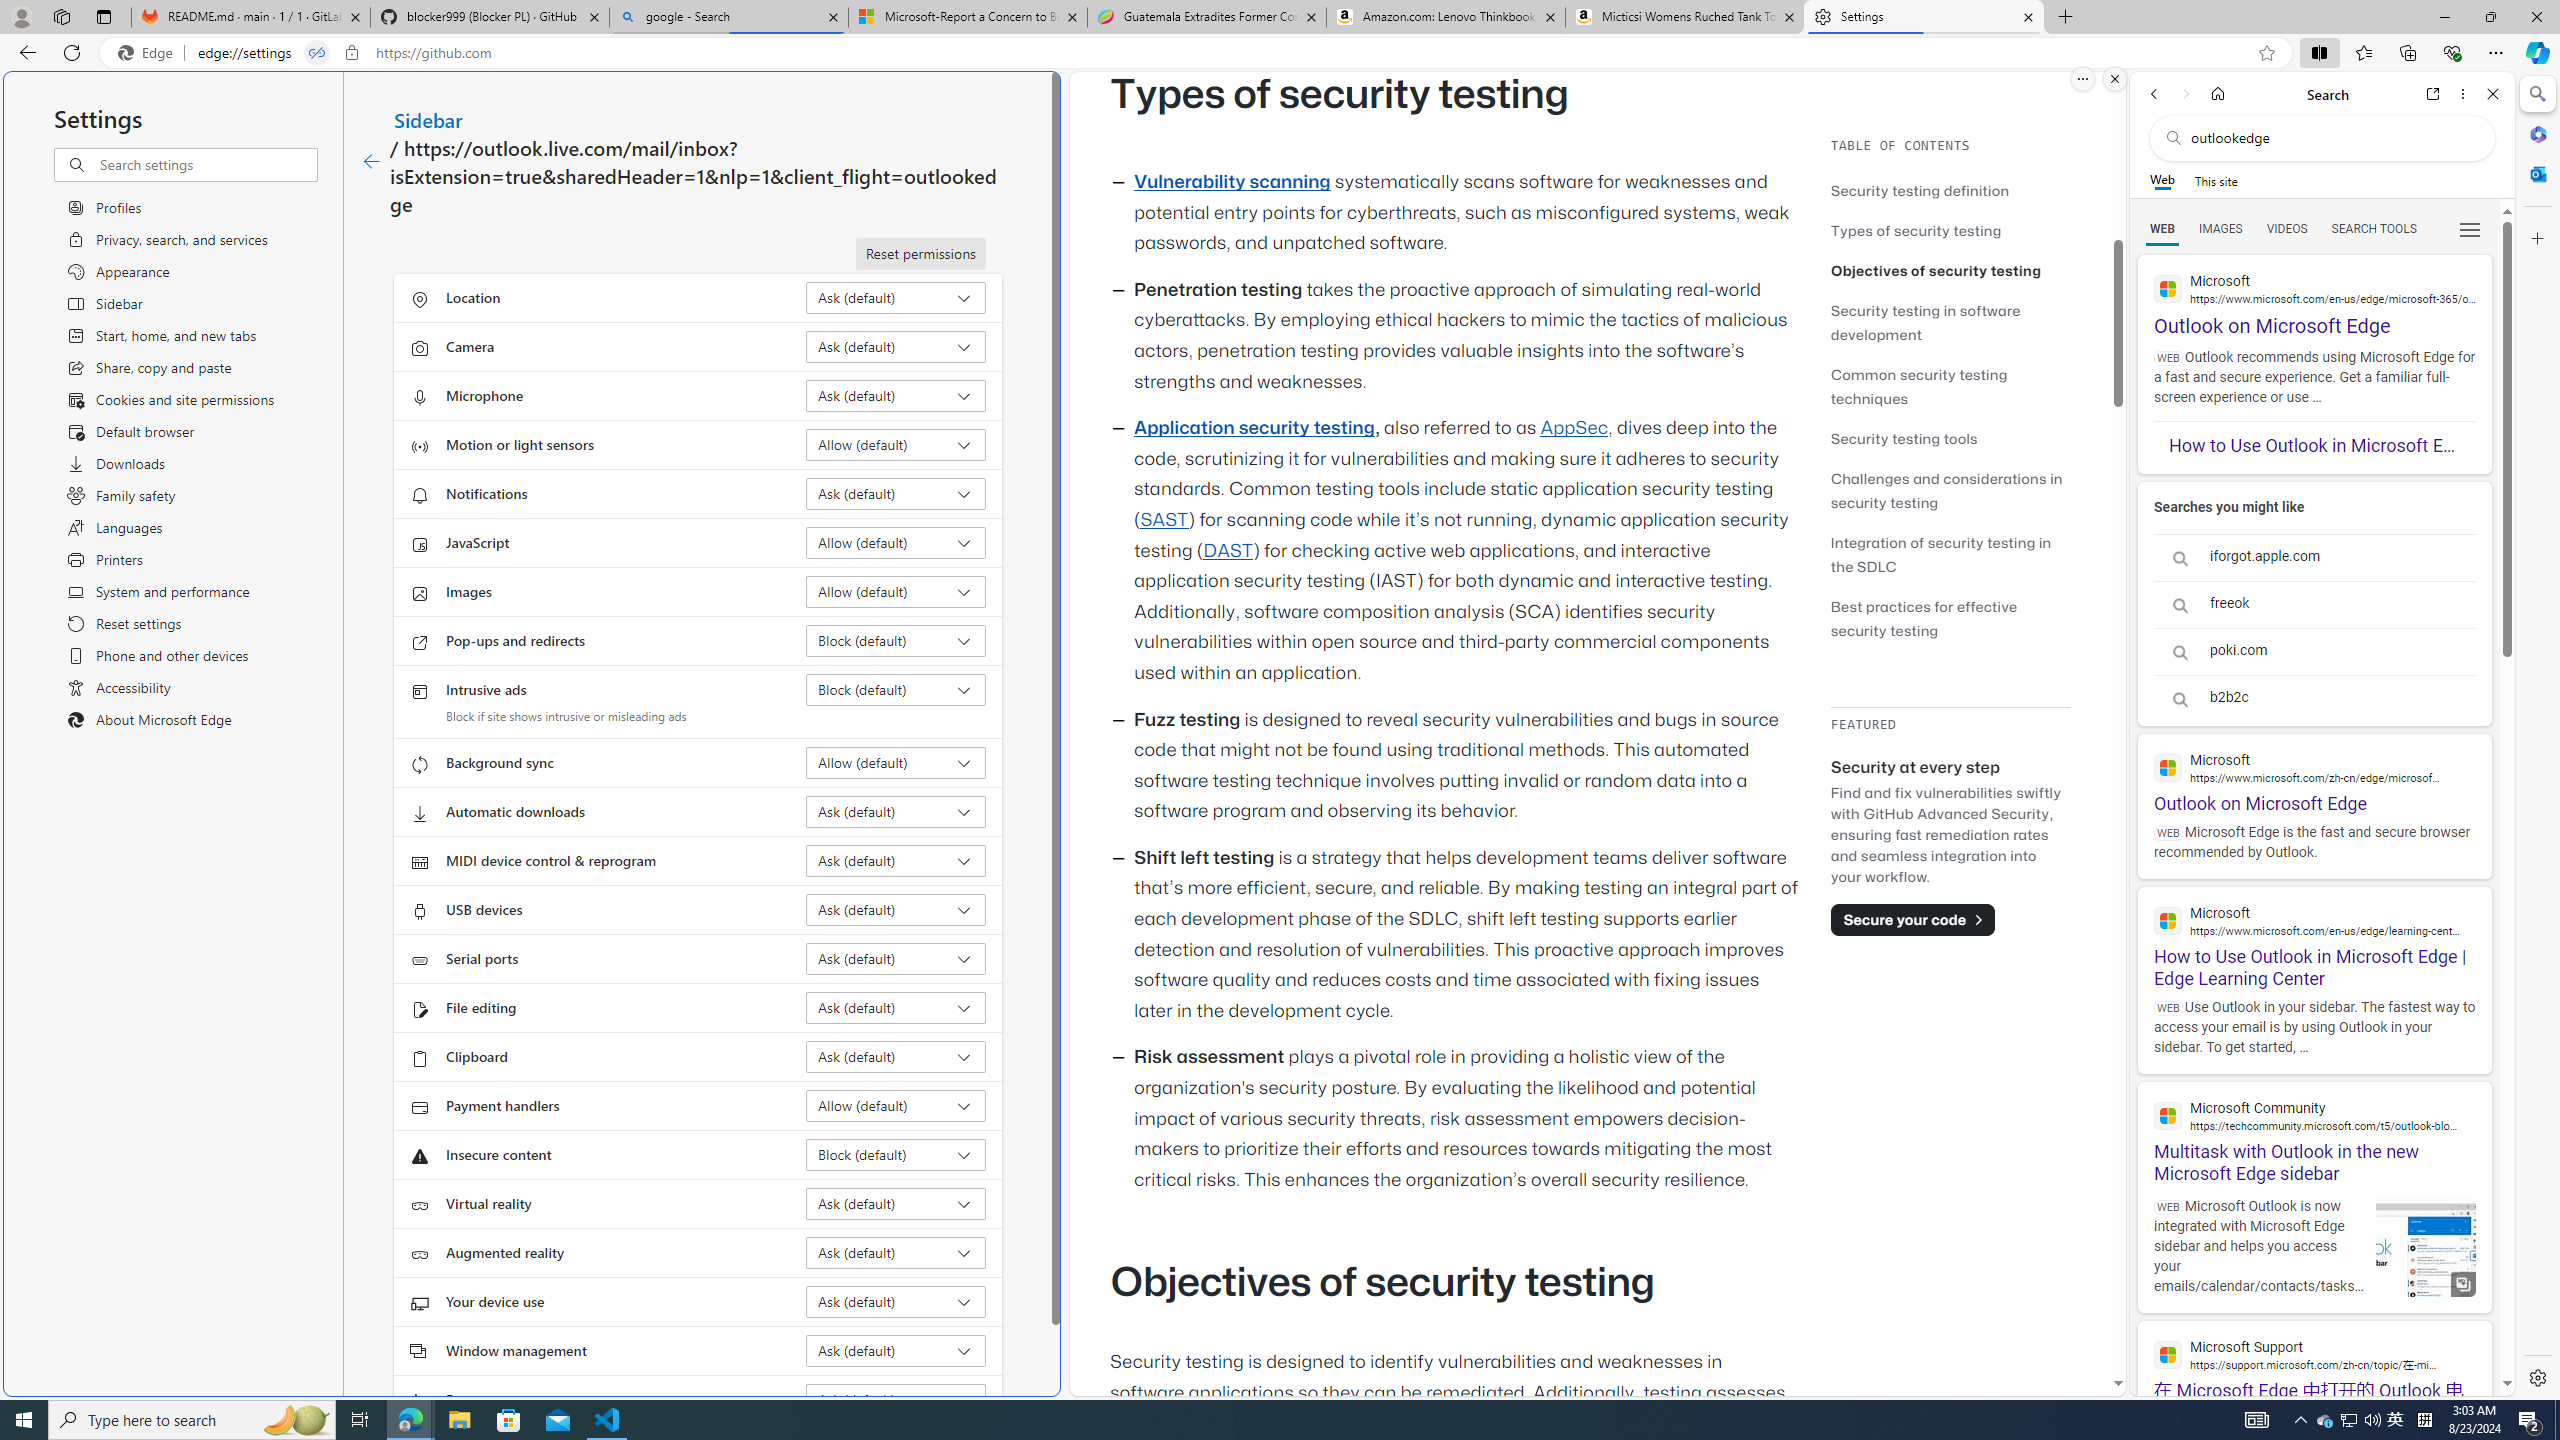  I want to click on Fonts Ask (default), so click(896, 1399).